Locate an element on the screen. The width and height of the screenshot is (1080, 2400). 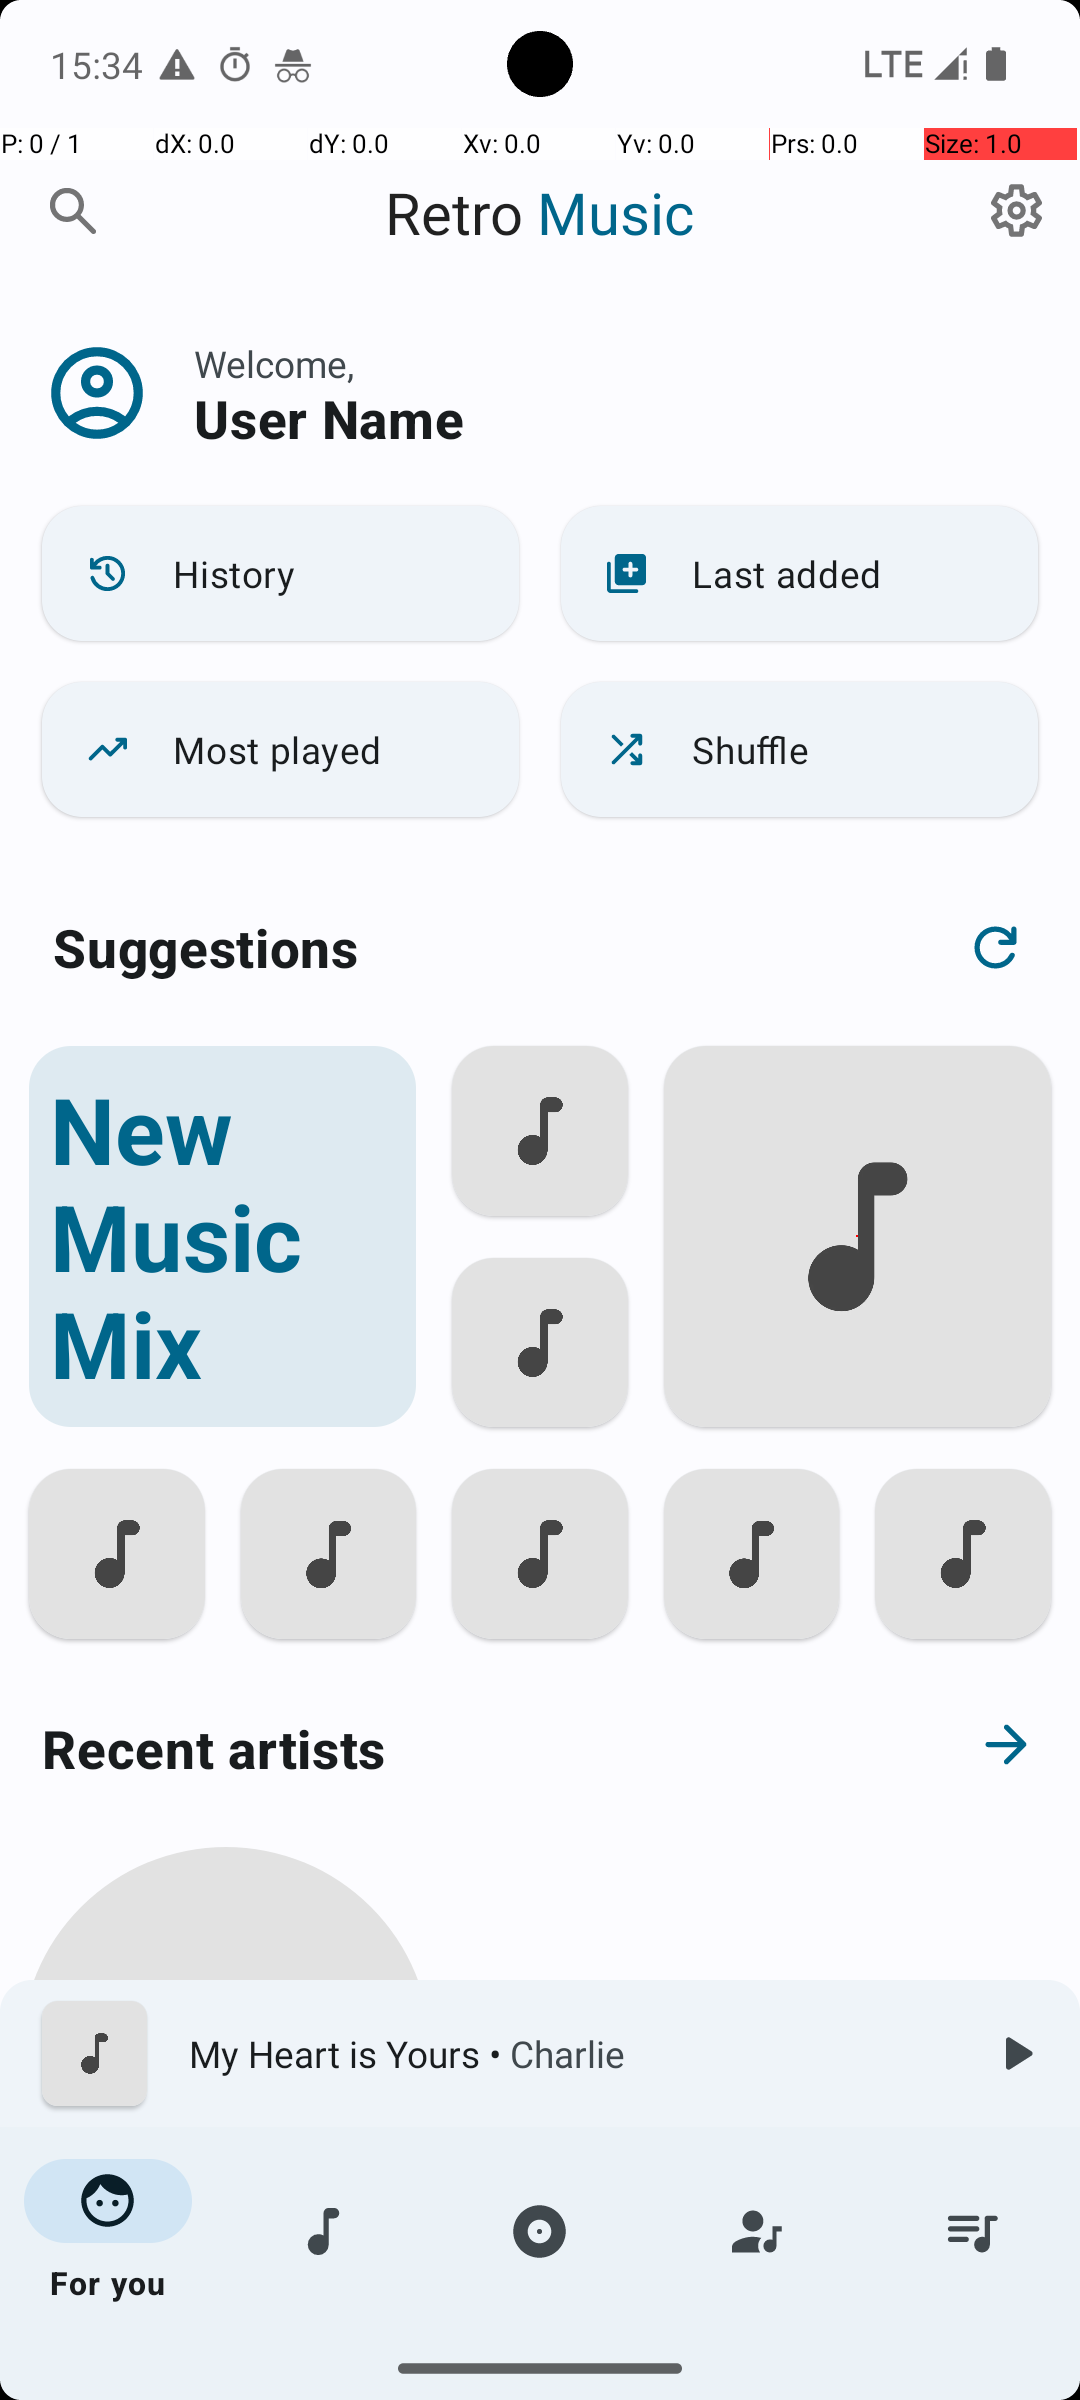
User Name is located at coordinates (329, 418).